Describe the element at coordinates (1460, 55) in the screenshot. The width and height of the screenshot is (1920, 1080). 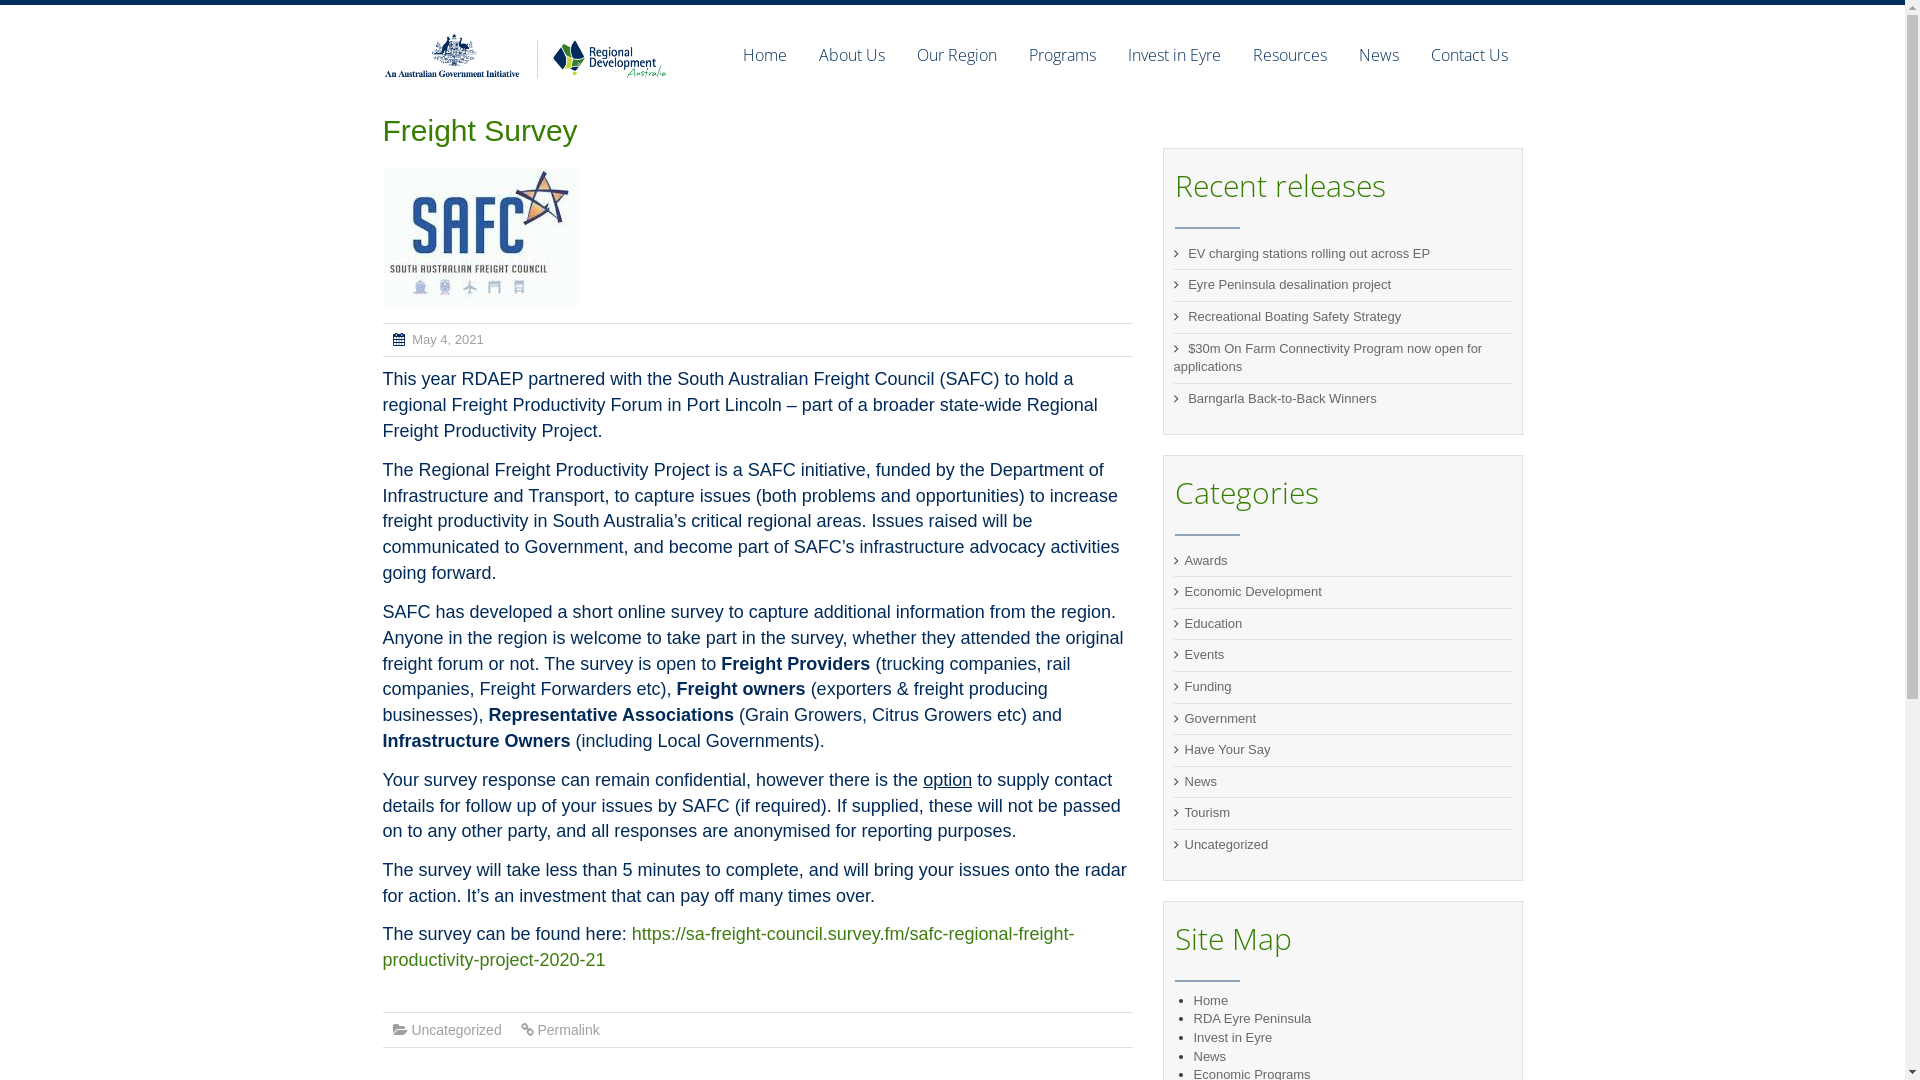
I see `Contact Us` at that location.